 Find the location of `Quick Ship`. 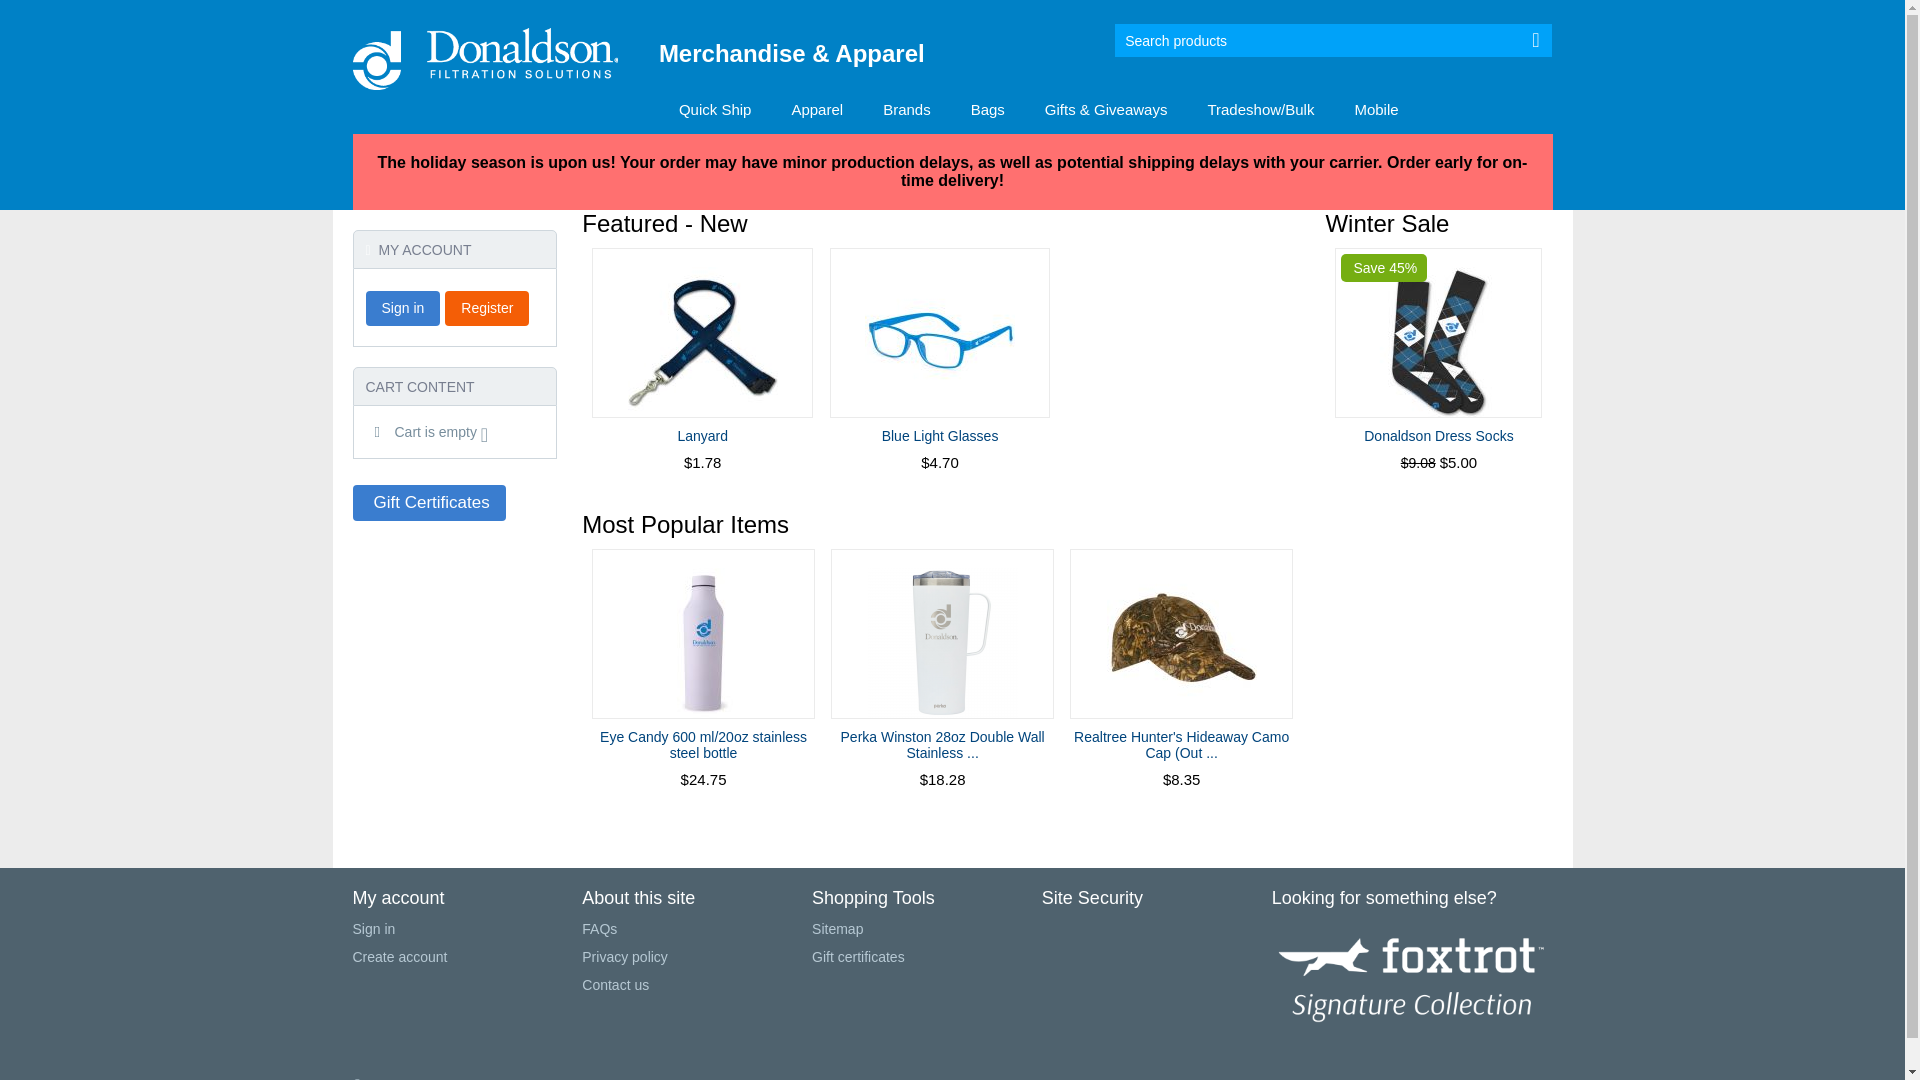

Quick Ship is located at coordinates (716, 111).